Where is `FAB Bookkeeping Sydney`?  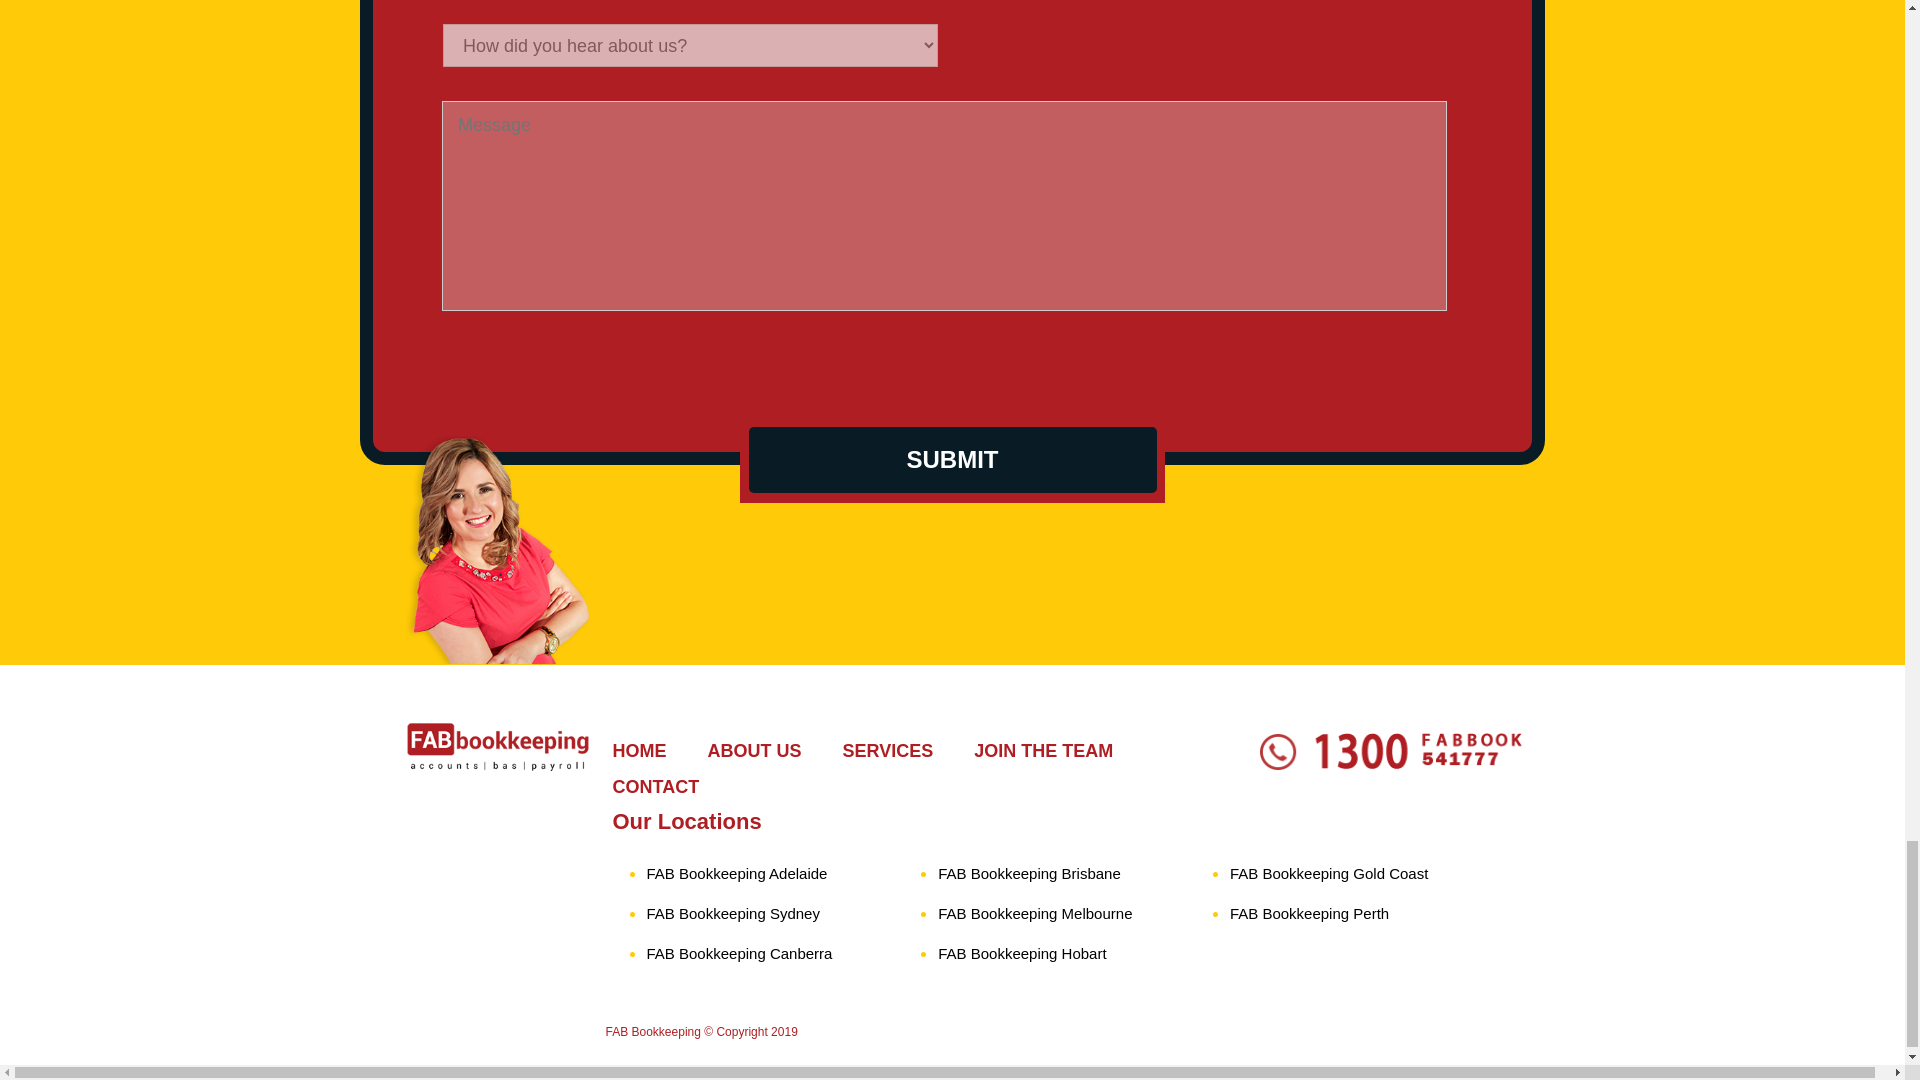 FAB Bookkeeping Sydney is located at coordinates (732, 914).